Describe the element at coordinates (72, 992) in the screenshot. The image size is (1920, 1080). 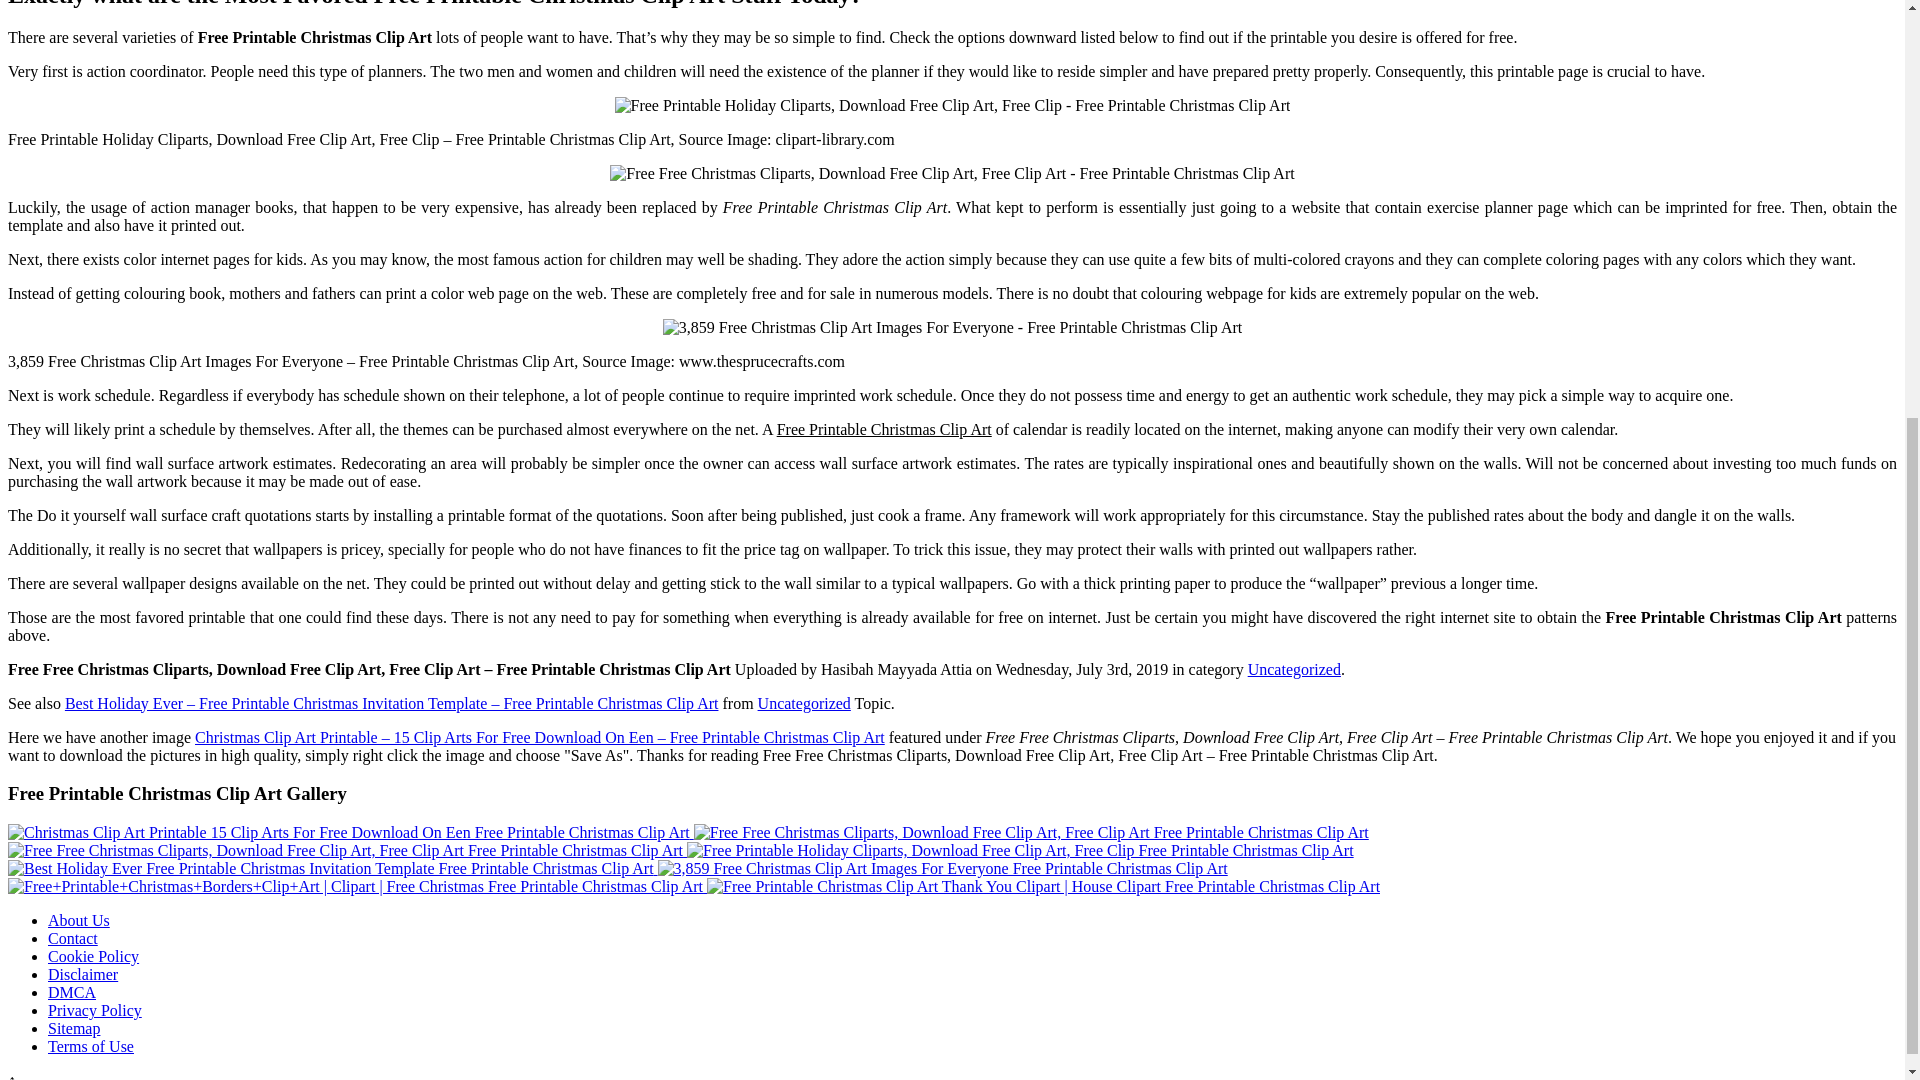
I see `DMCA` at that location.